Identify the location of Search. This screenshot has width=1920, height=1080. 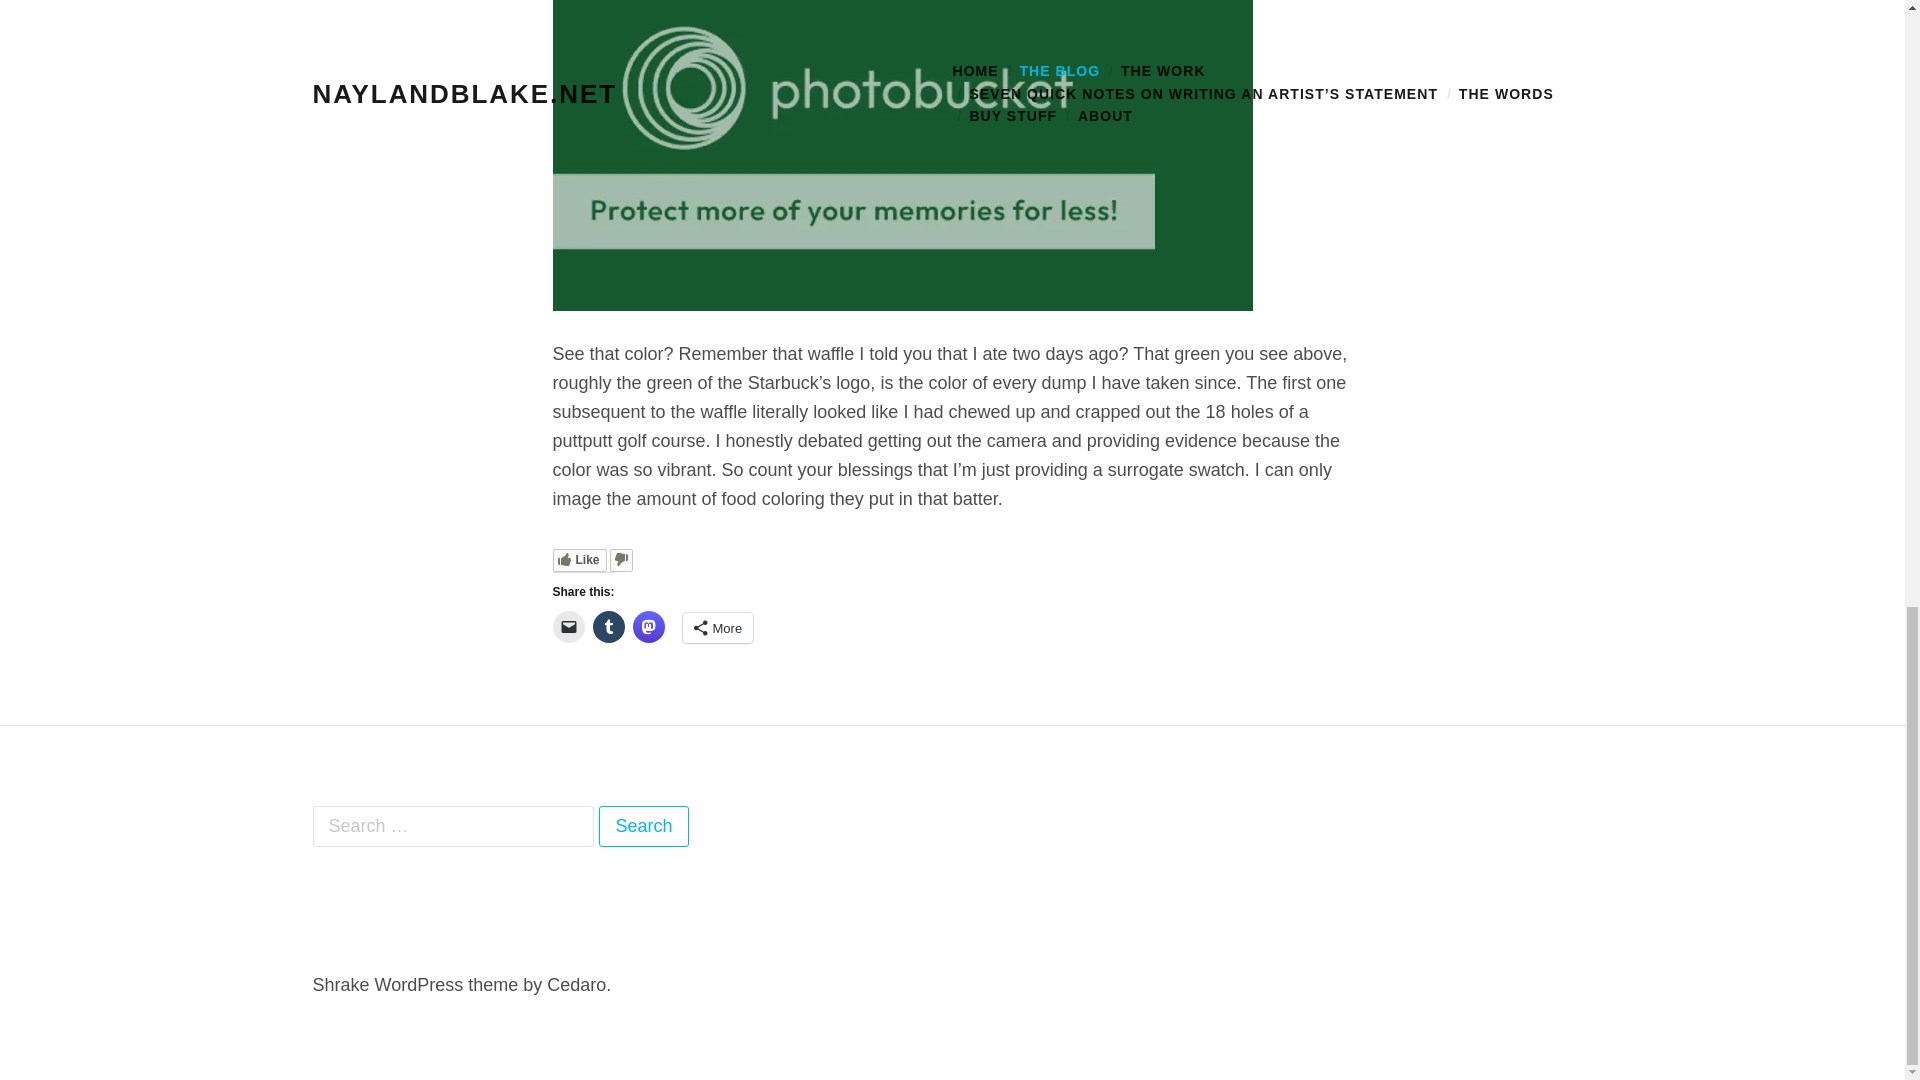
(643, 826).